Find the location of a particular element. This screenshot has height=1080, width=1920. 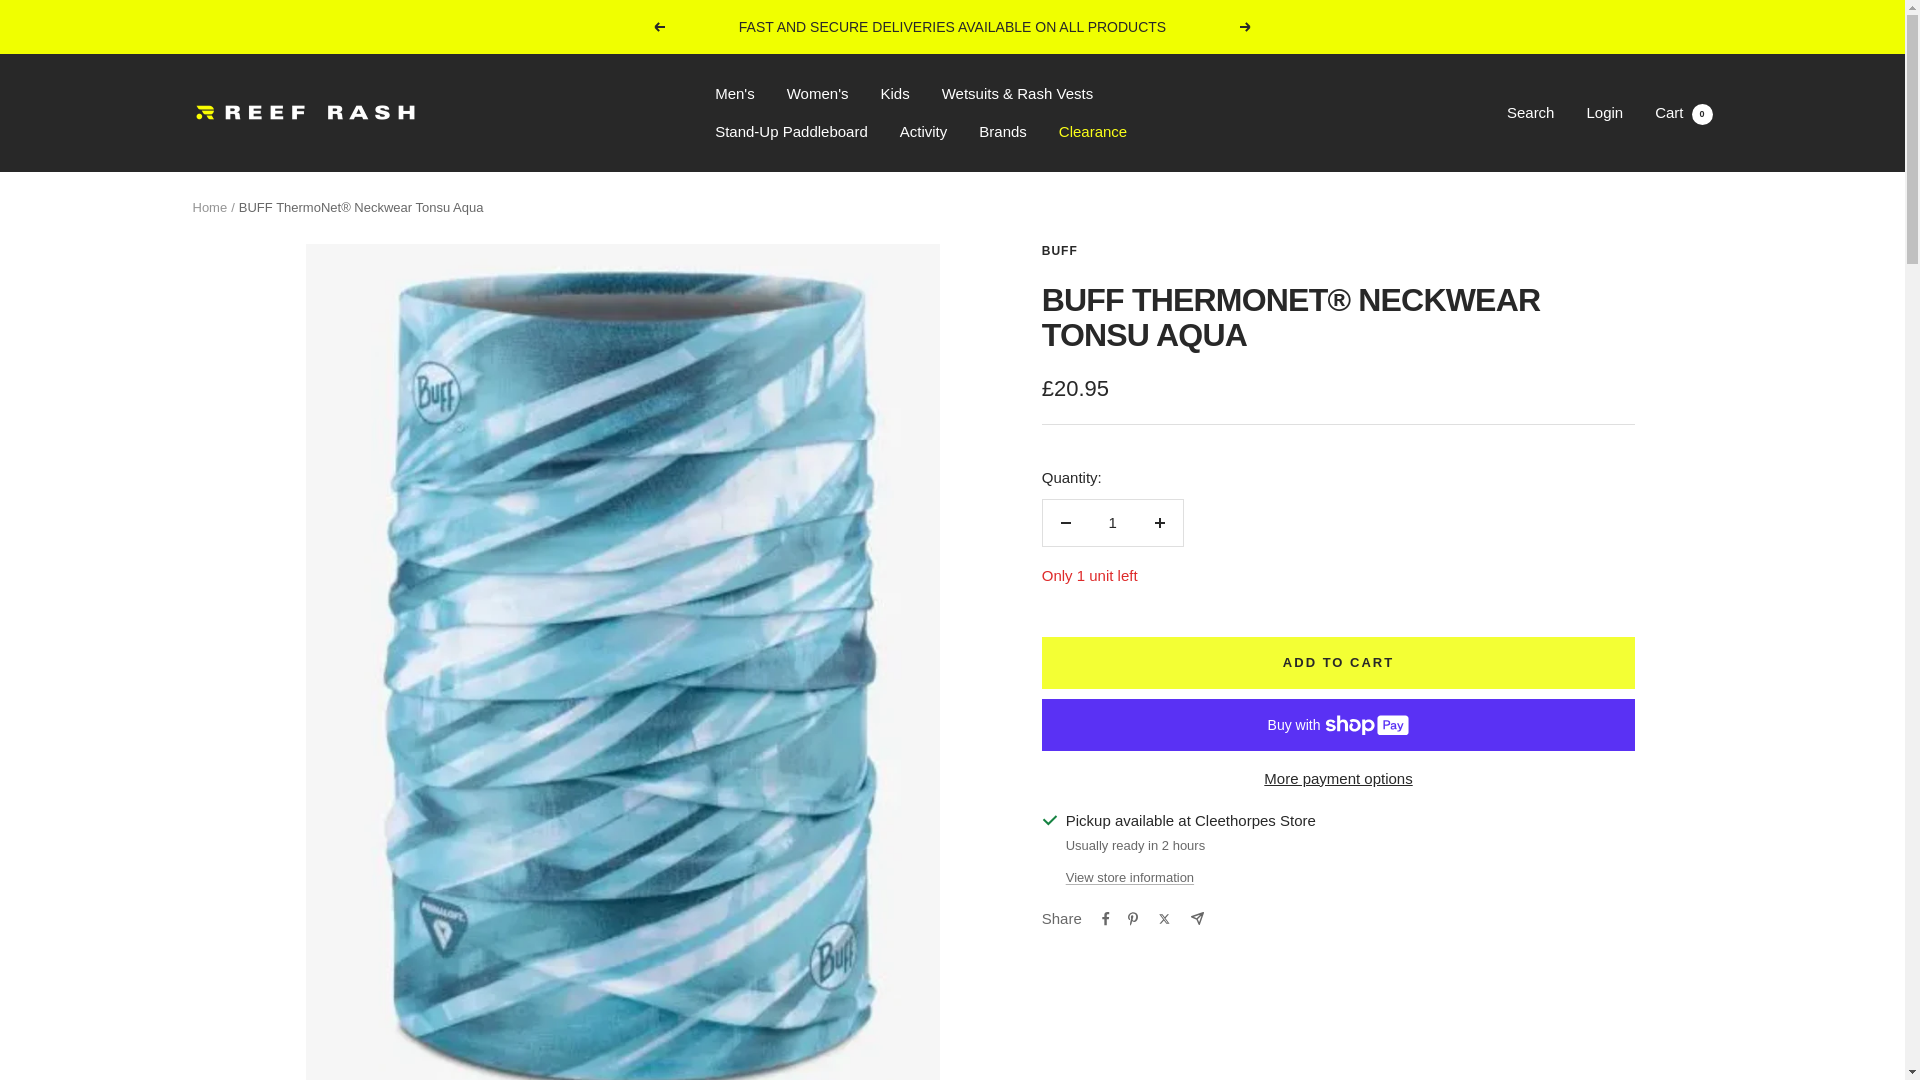

Brands is located at coordinates (1003, 131).